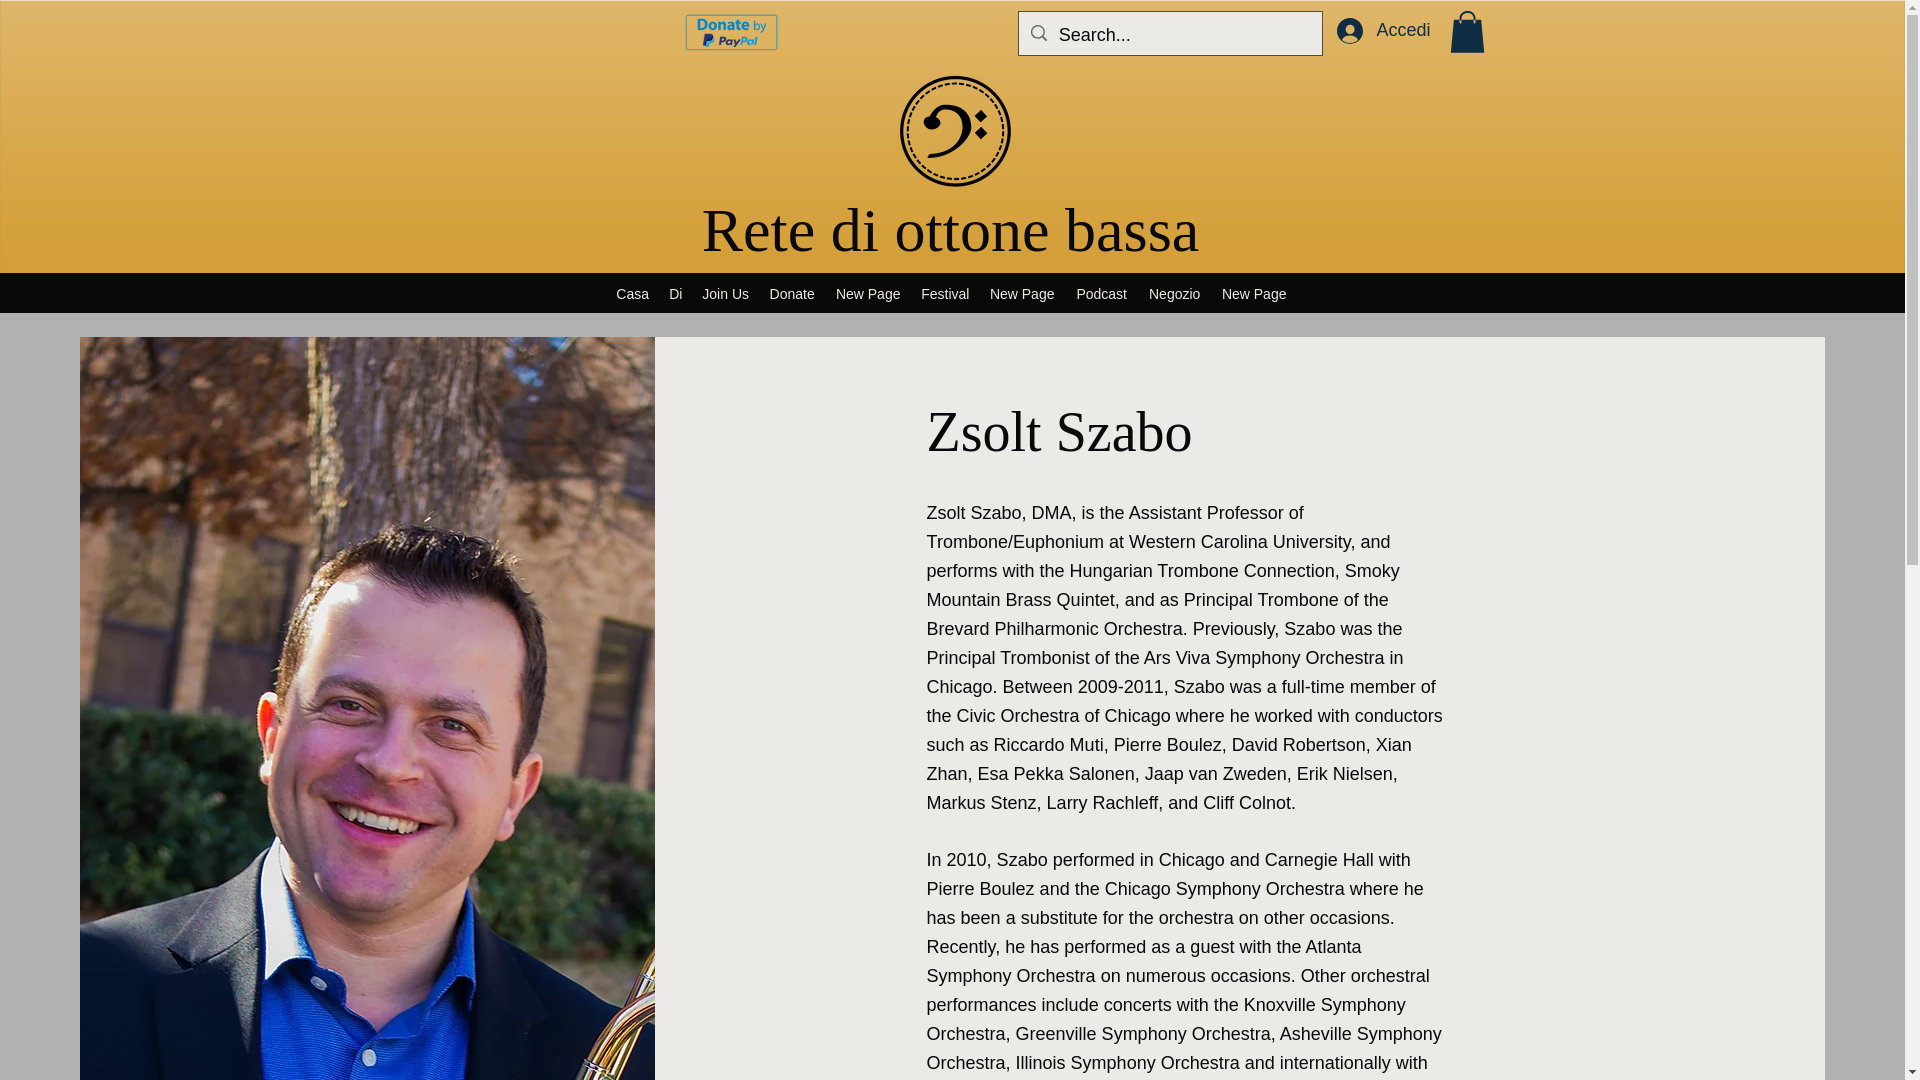  What do you see at coordinates (1254, 293) in the screenshot?
I see `New Page` at bounding box center [1254, 293].